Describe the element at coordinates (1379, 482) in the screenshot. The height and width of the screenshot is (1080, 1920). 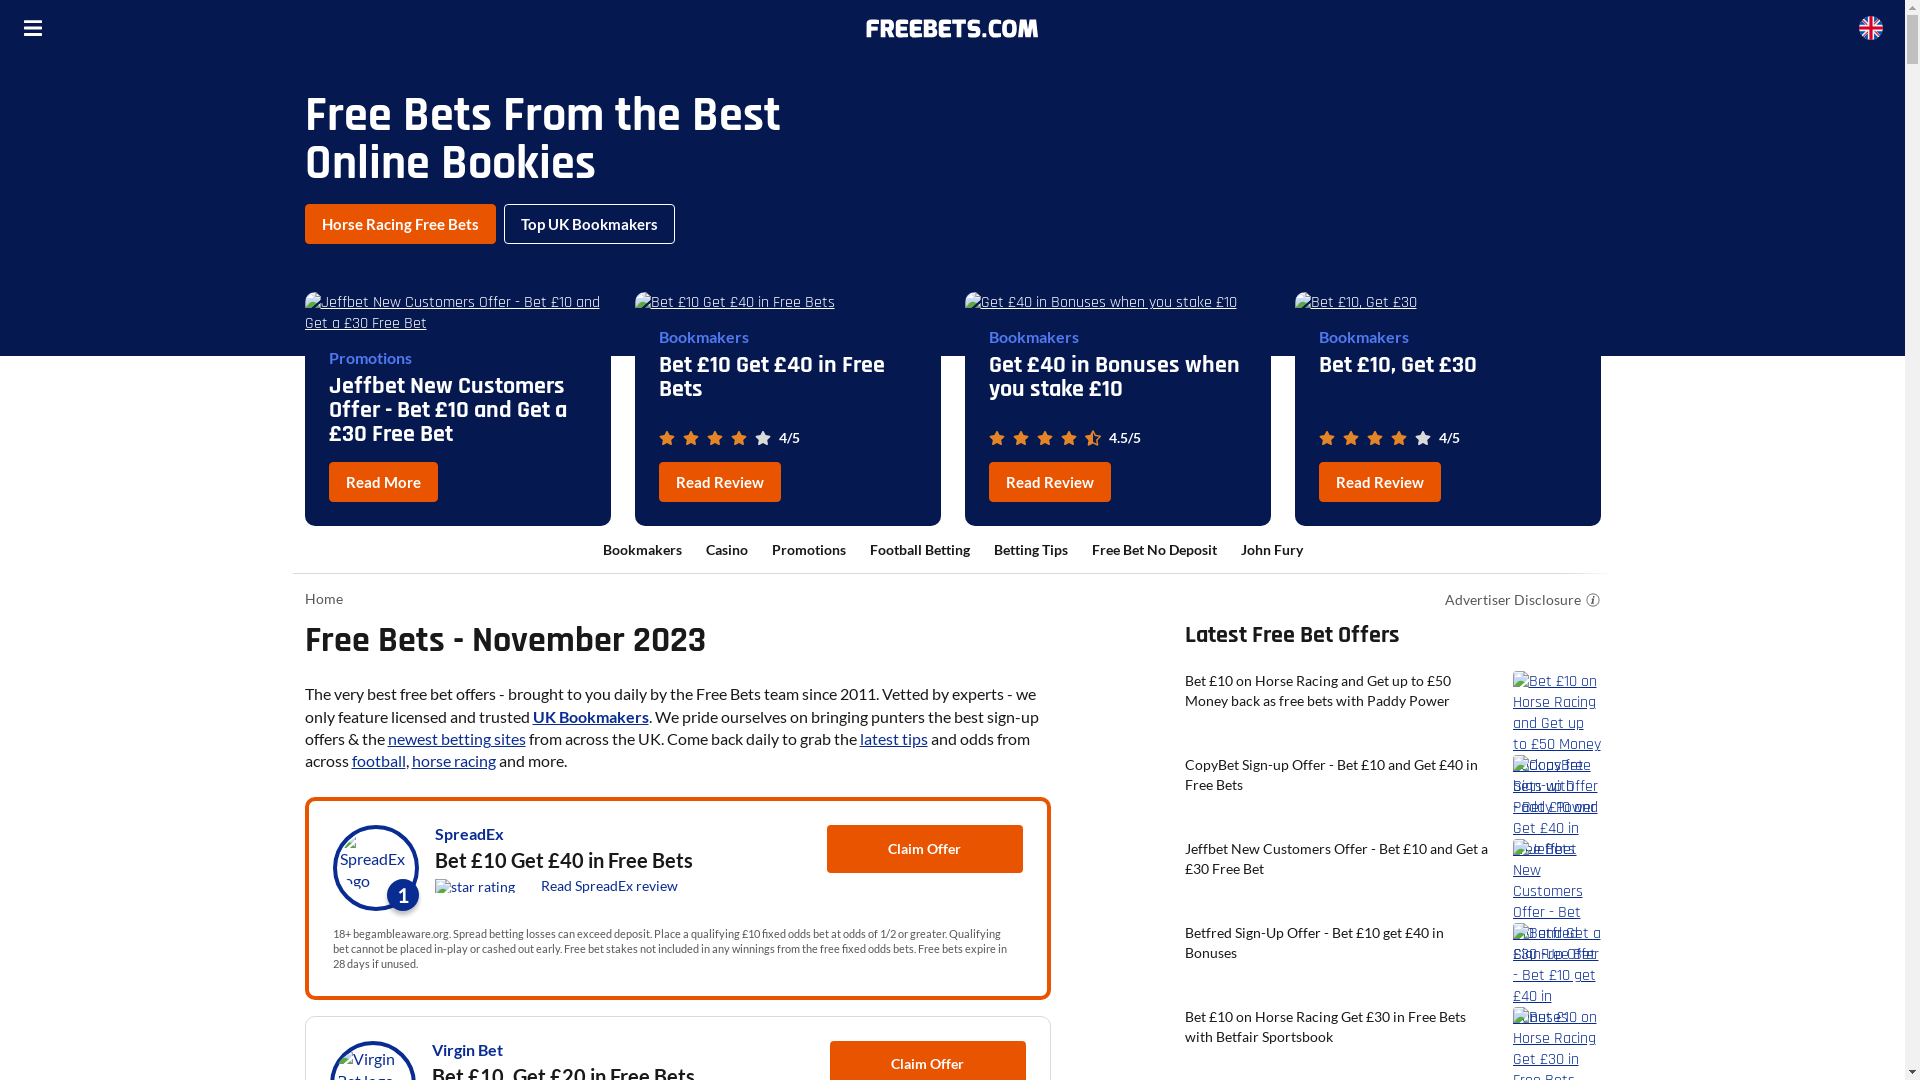
I see `Read Review` at that location.